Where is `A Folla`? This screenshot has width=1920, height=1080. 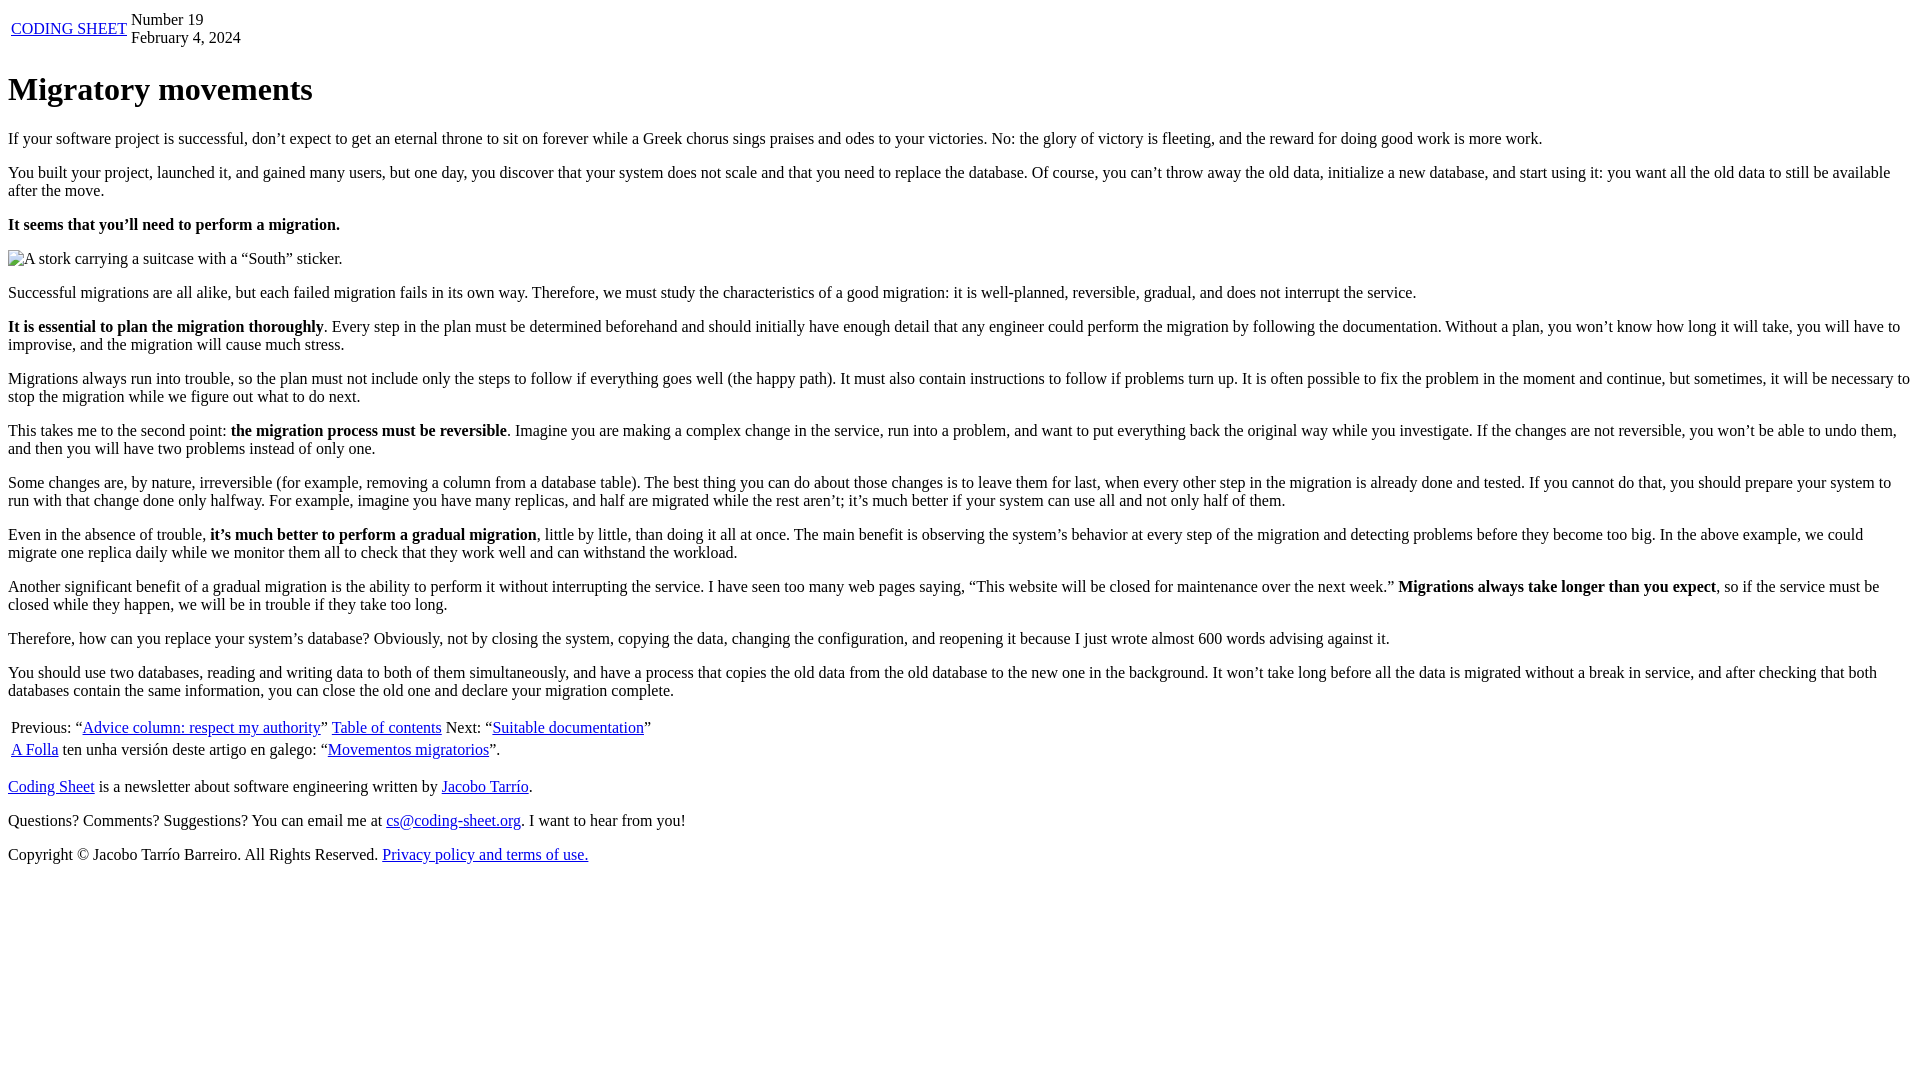
A Folla is located at coordinates (35, 749).